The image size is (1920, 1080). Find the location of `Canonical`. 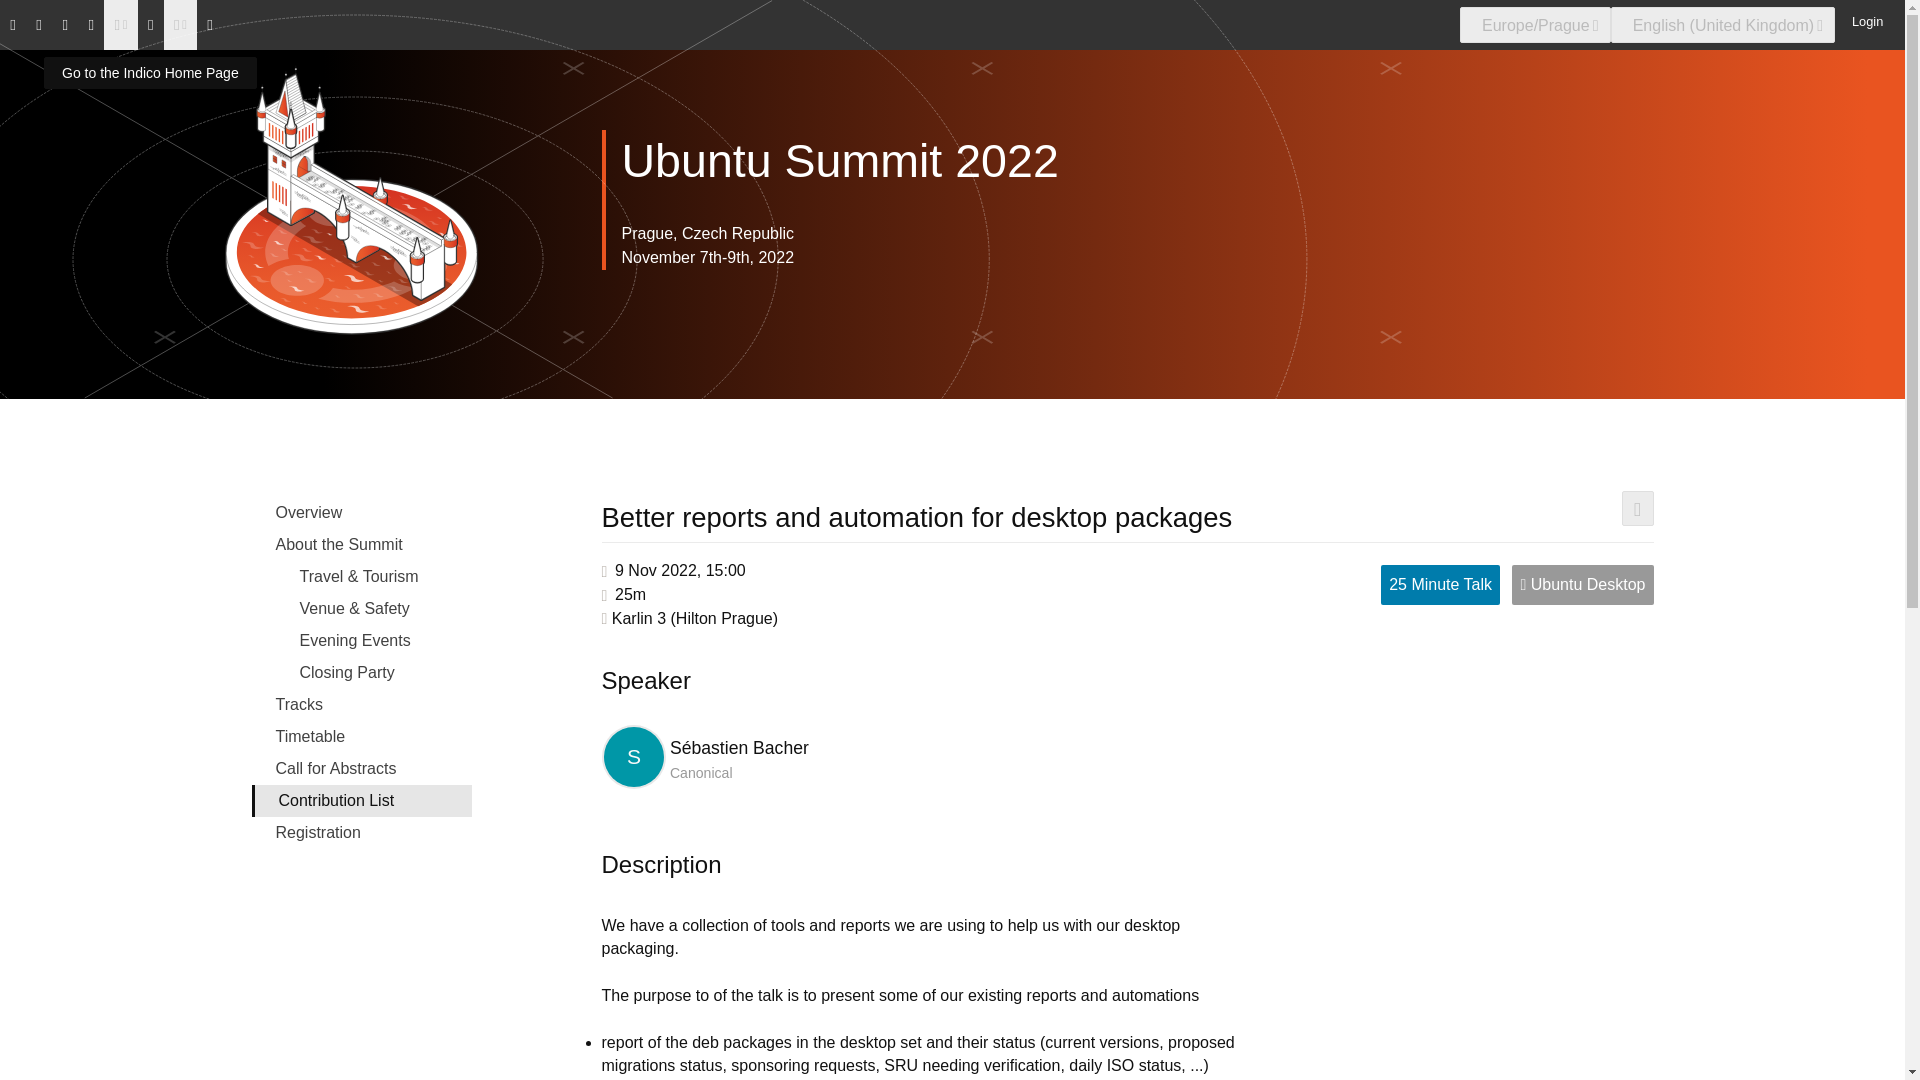

Canonical is located at coordinates (702, 772).